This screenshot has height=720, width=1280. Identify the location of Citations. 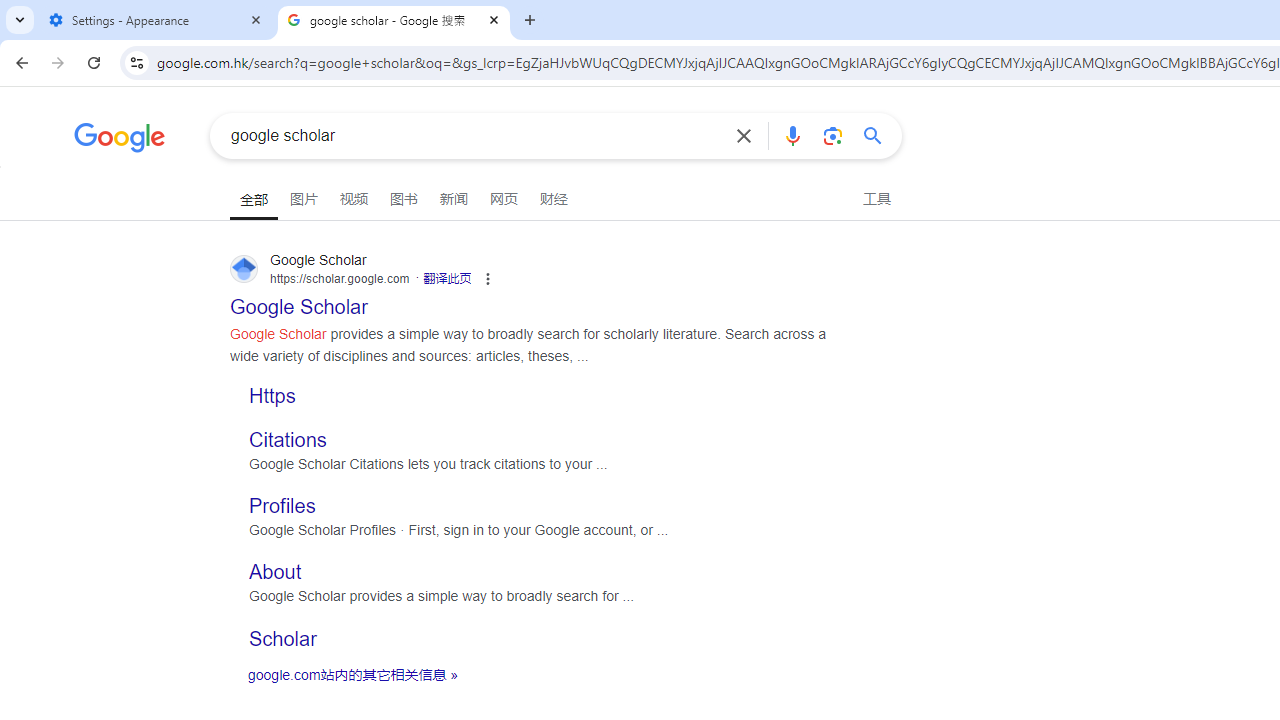
(288, 438).